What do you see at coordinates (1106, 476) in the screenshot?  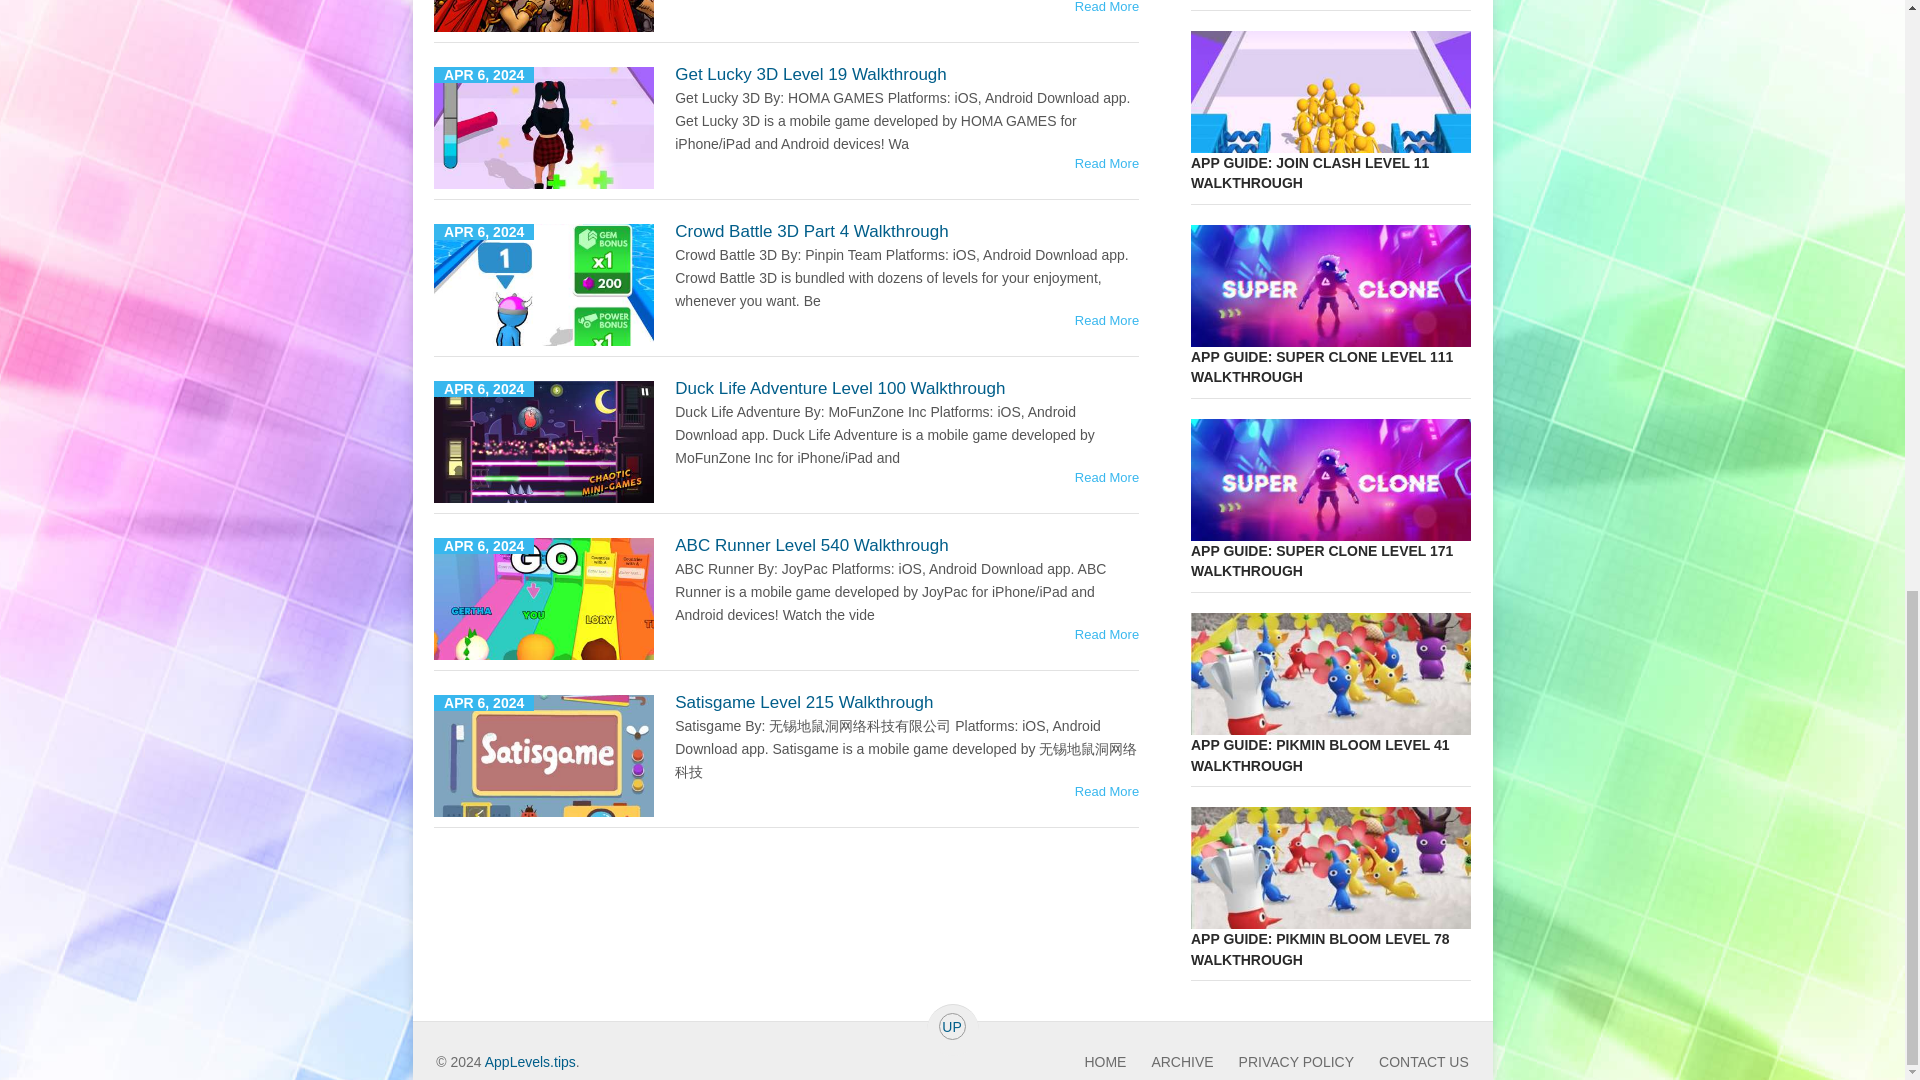 I see `Read More` at bounding box center [1106, 476].